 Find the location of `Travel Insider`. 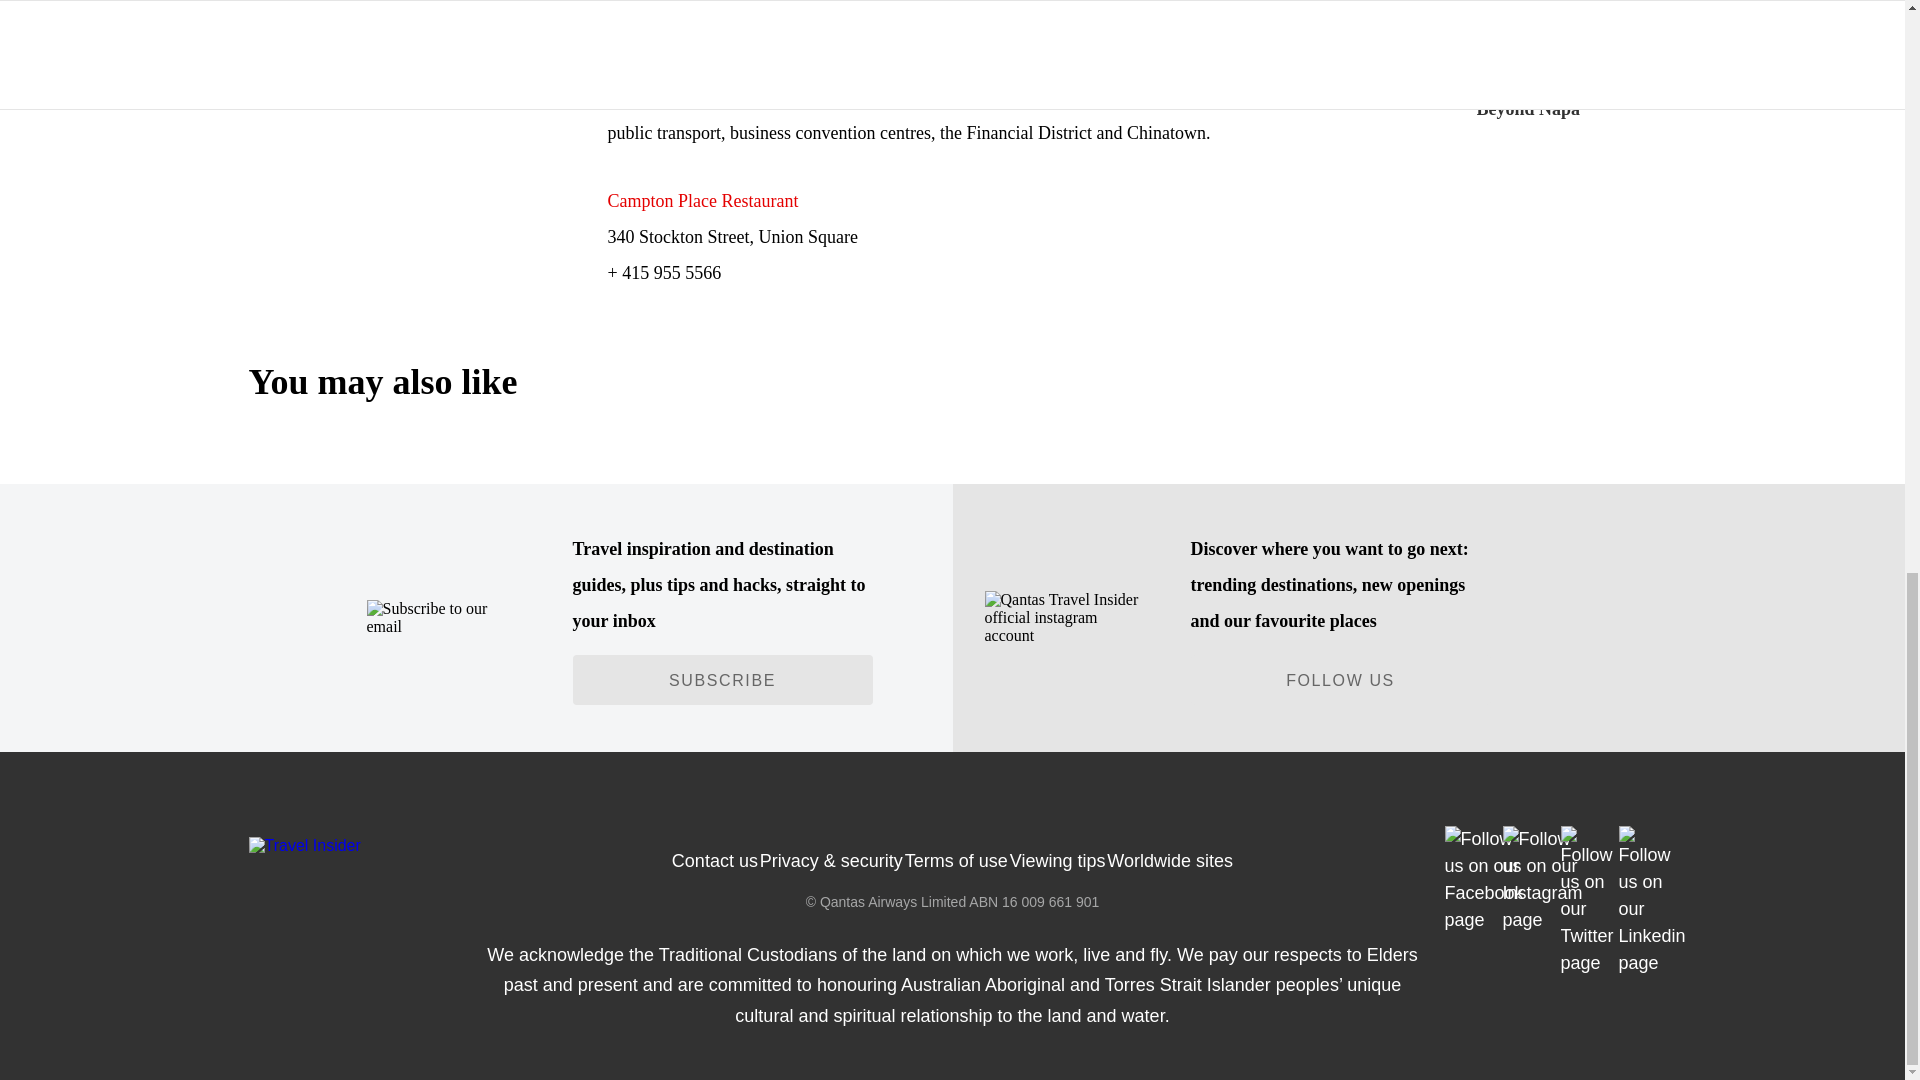

Travel Insider is located at coordinates (304, 846).